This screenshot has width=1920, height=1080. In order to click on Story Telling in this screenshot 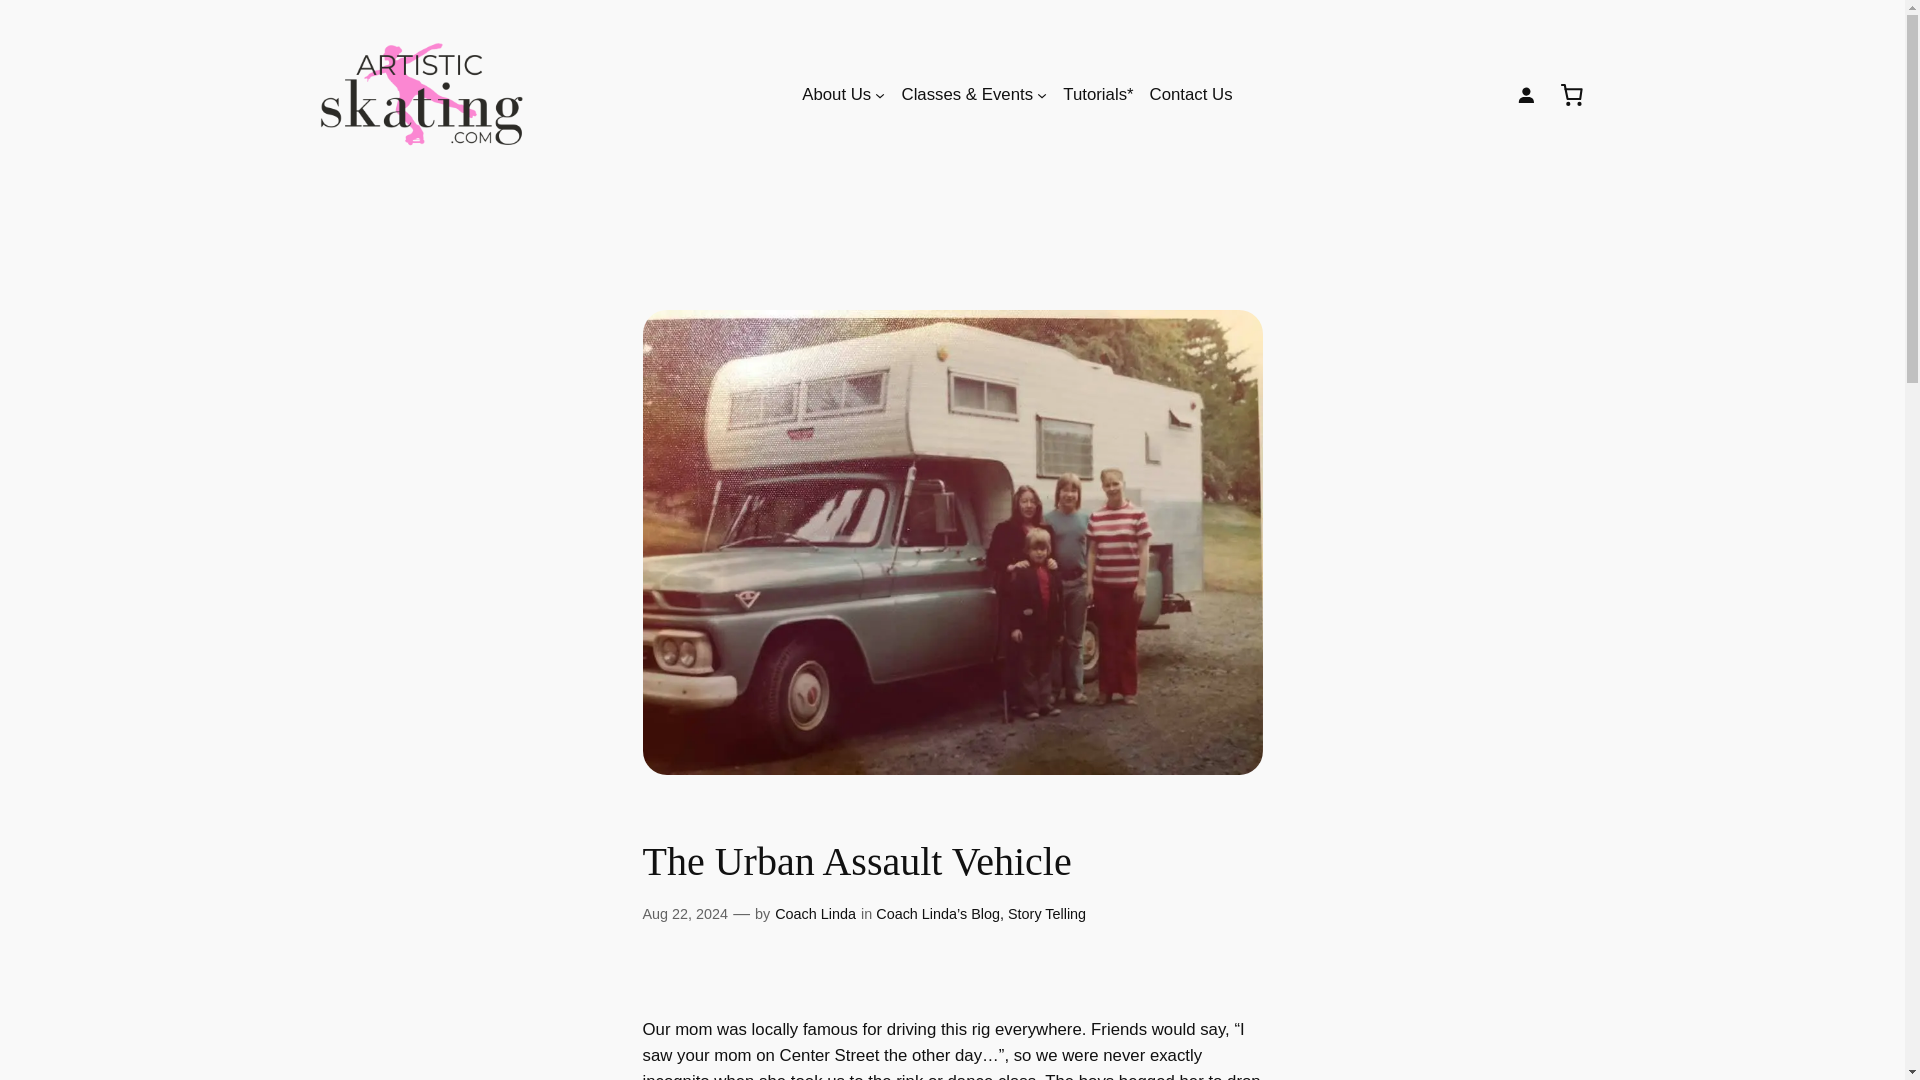, I will do `click(1047, 914)`.